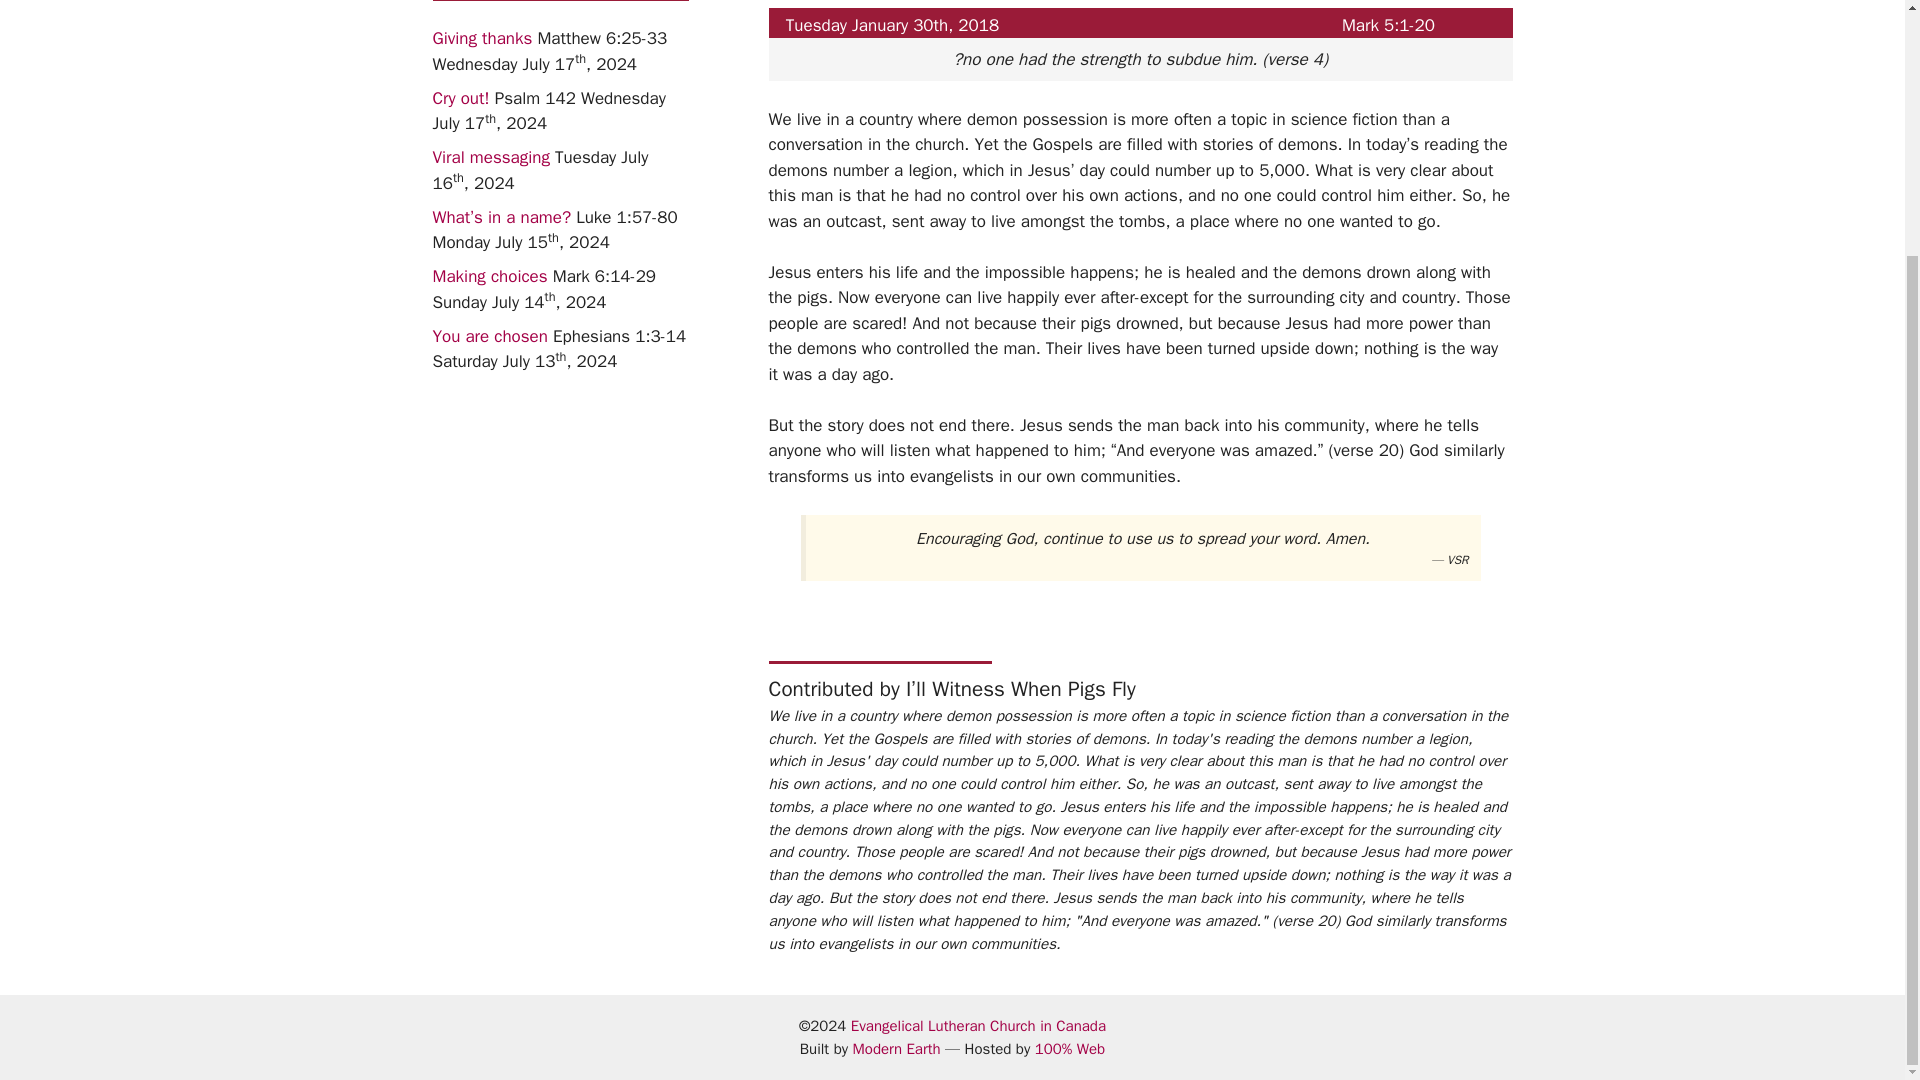 The image size is (1920, 1080). I want to click on Giving thanks, so click(482, 38).